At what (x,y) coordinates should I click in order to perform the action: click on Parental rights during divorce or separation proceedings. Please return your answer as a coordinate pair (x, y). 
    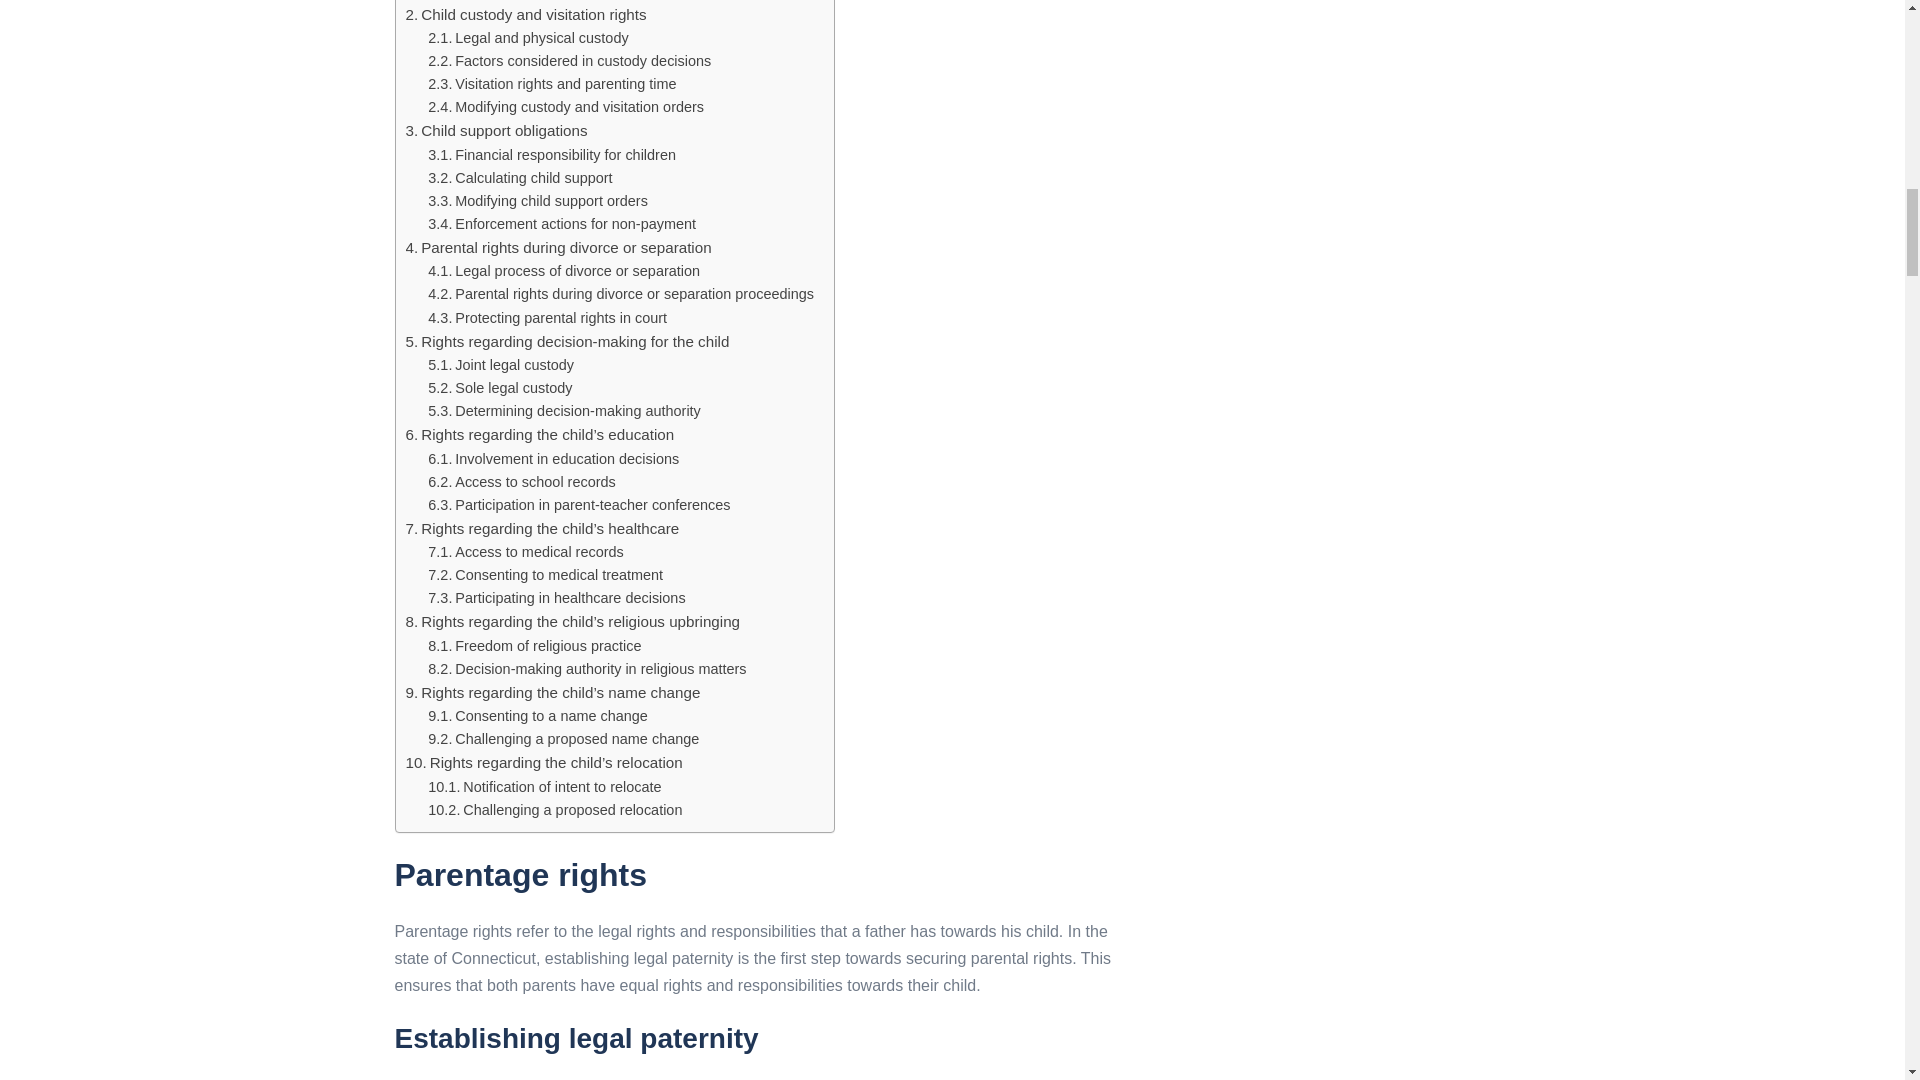
    Looking at the image, I should click on (621, 294).